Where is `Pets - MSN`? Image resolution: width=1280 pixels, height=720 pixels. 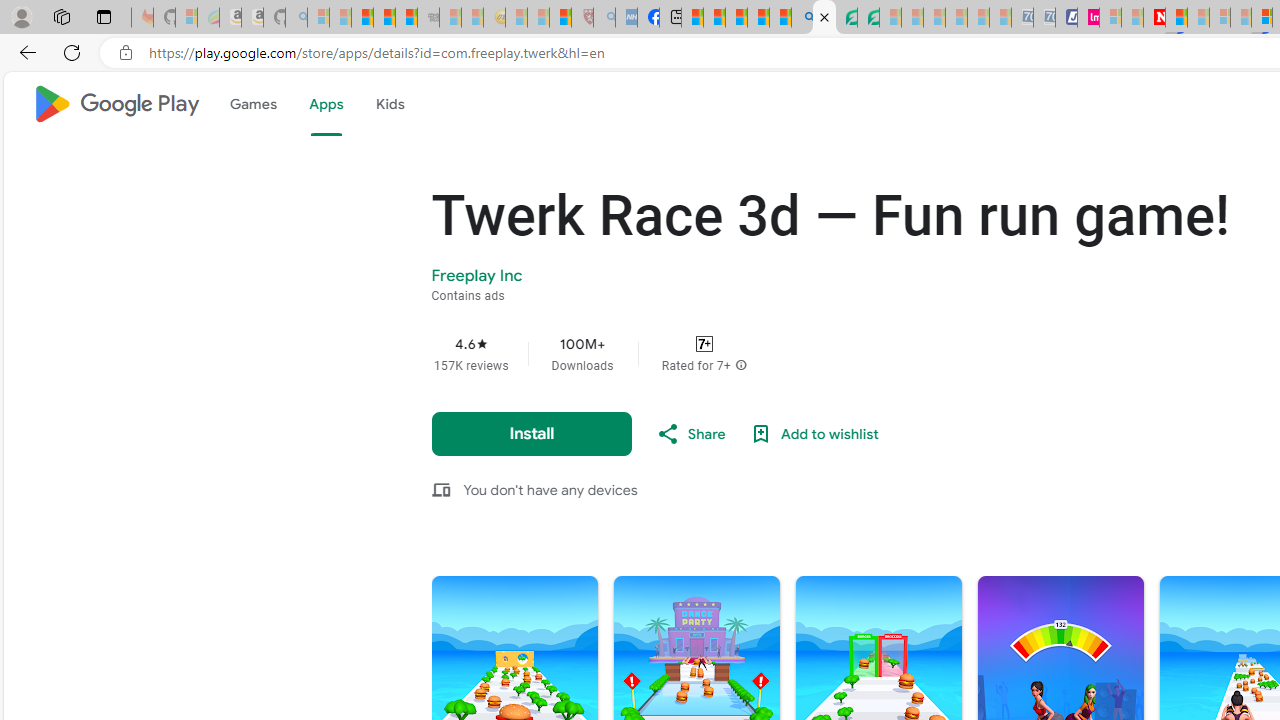 Pets - MSN is located at coordinates (758, 18).